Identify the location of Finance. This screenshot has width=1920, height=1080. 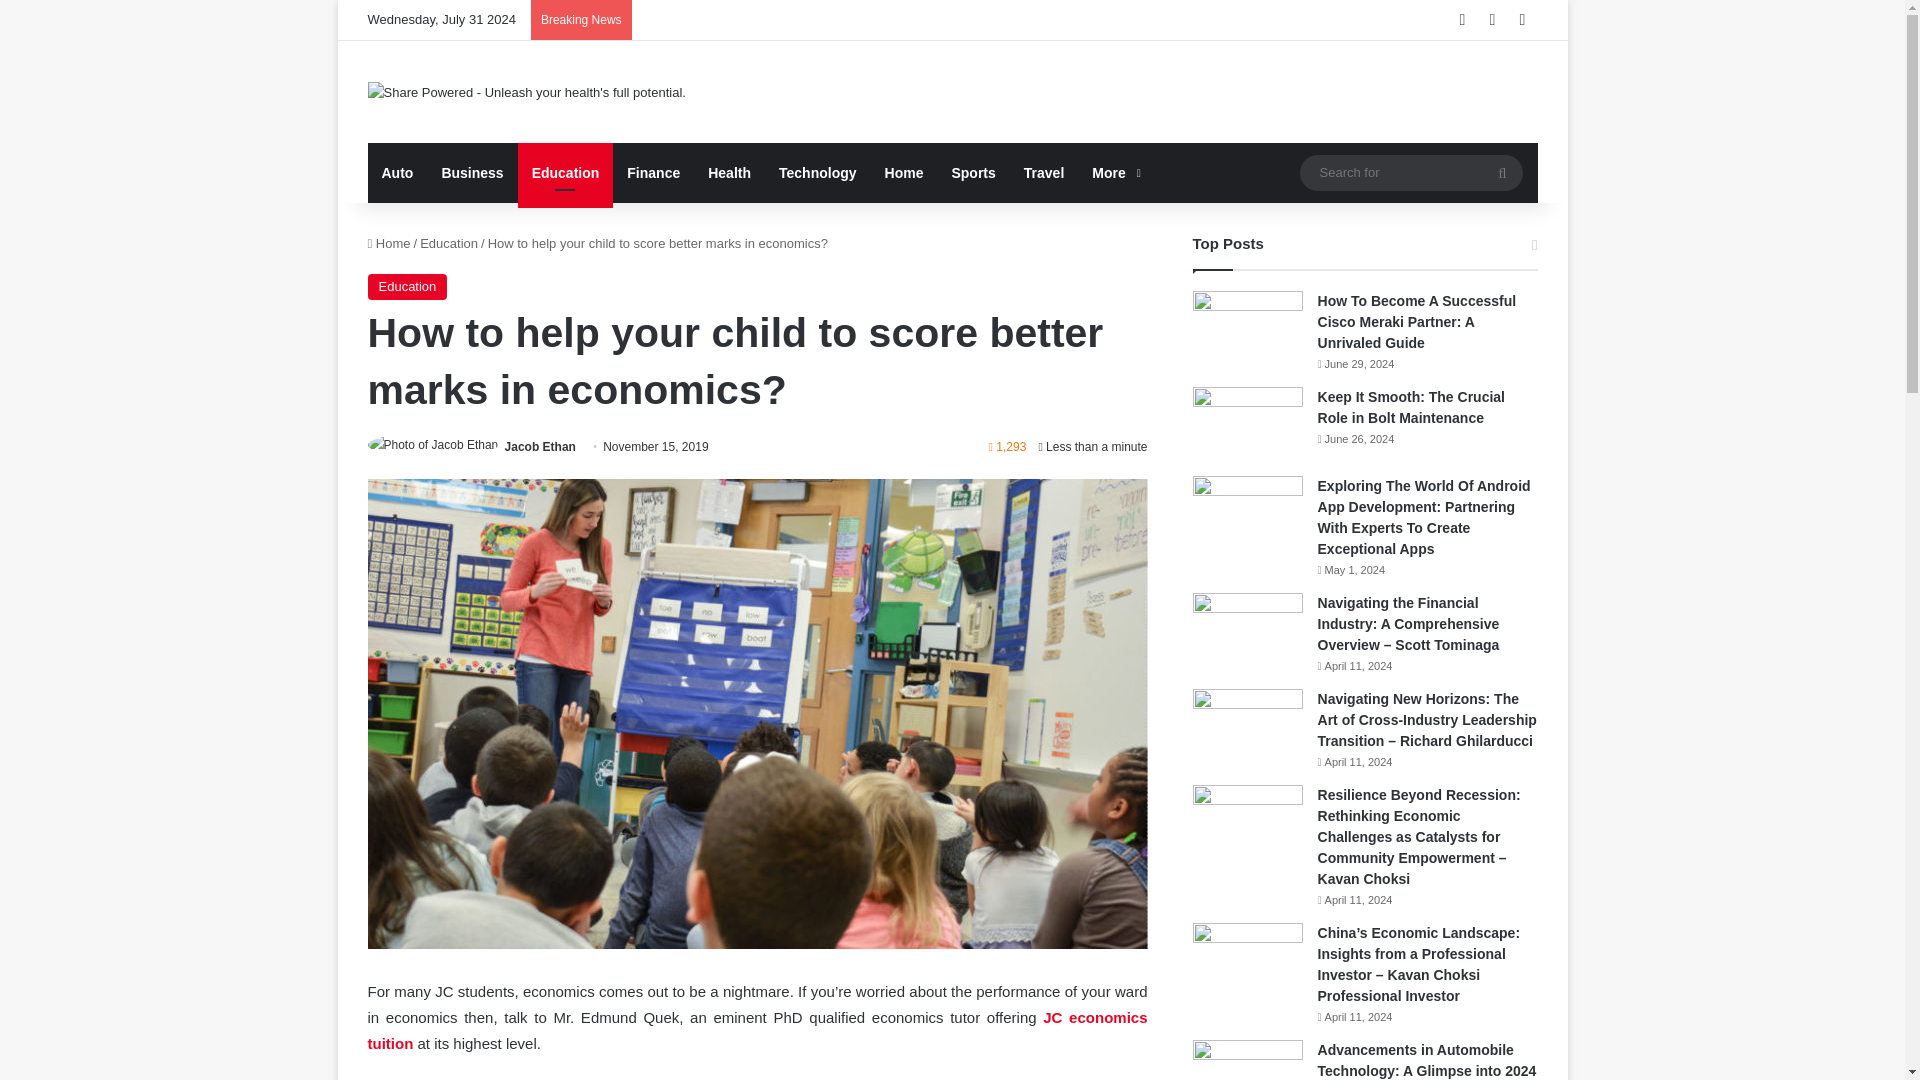
(652, 172).